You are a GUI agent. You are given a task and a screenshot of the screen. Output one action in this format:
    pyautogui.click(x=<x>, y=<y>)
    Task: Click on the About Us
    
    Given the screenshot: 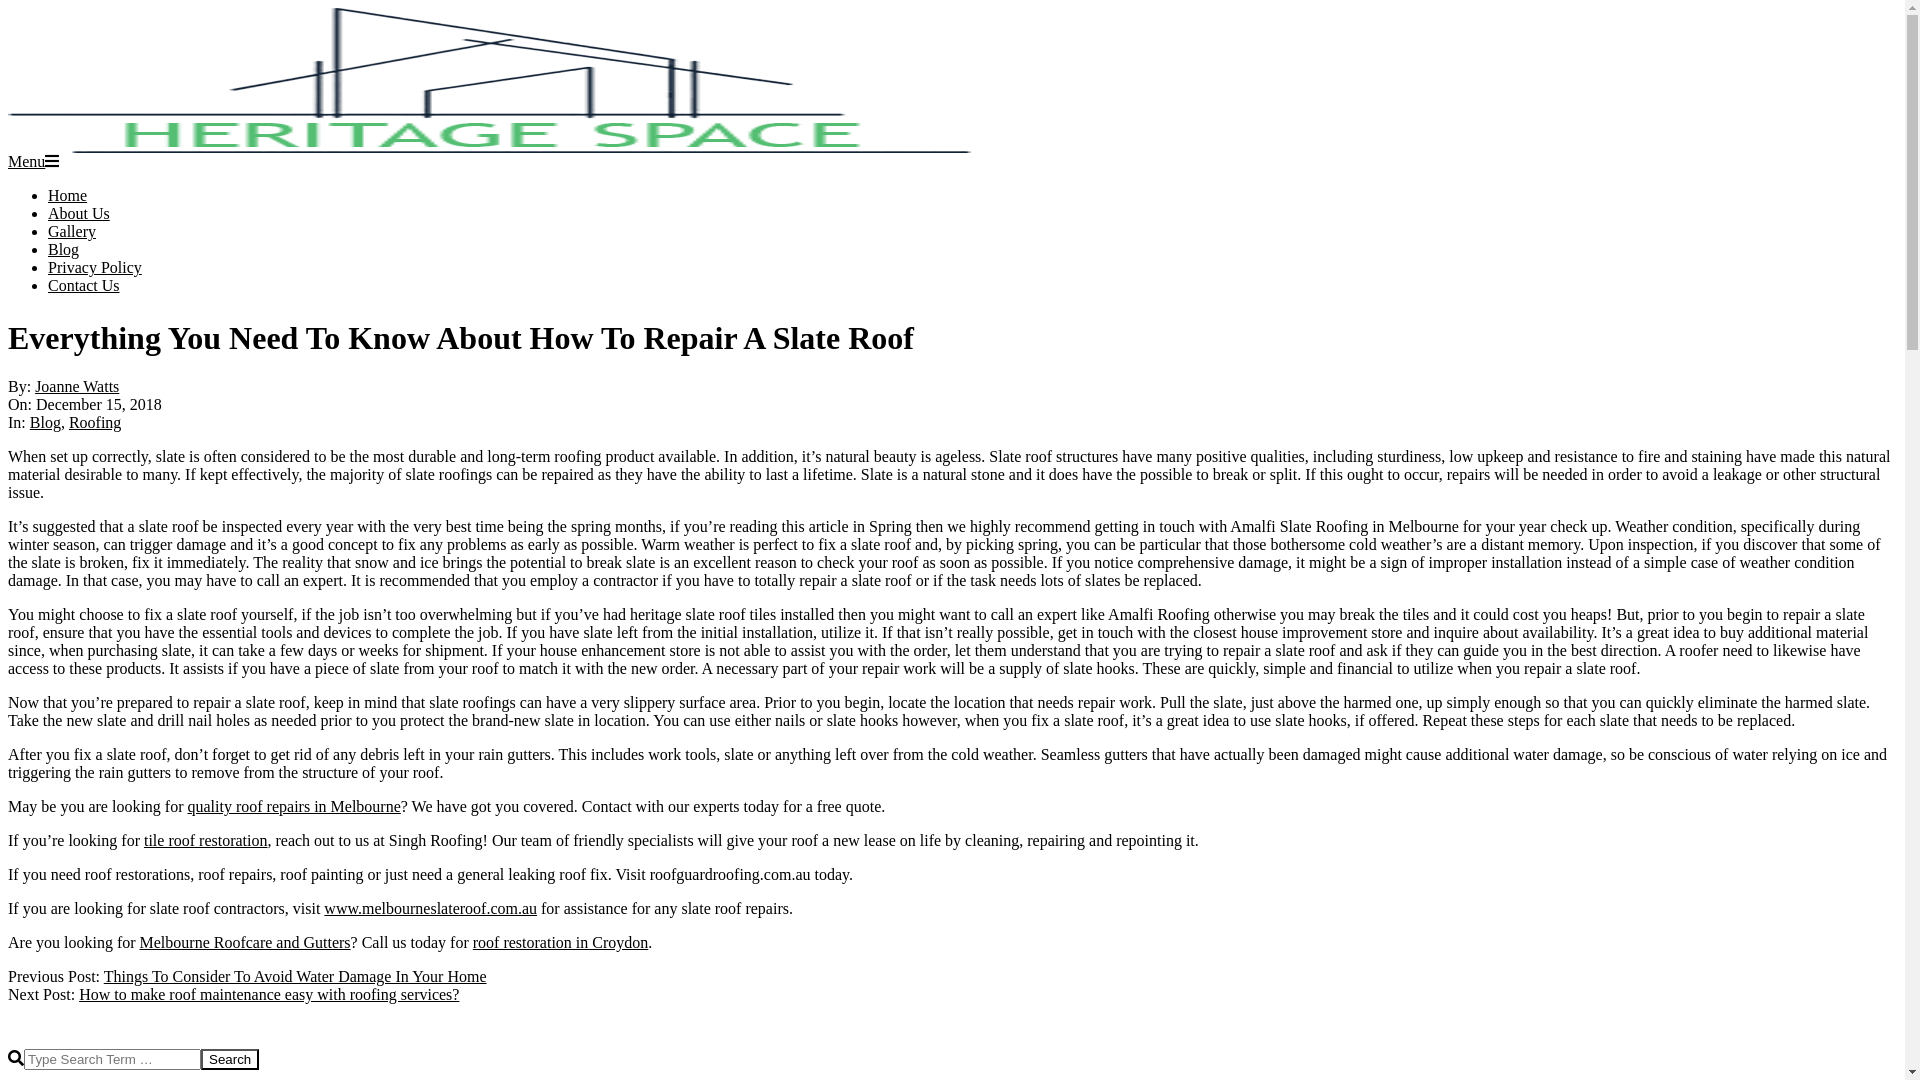 What is the action you would take?
    pyautogui.click(x=79, y=214)
    